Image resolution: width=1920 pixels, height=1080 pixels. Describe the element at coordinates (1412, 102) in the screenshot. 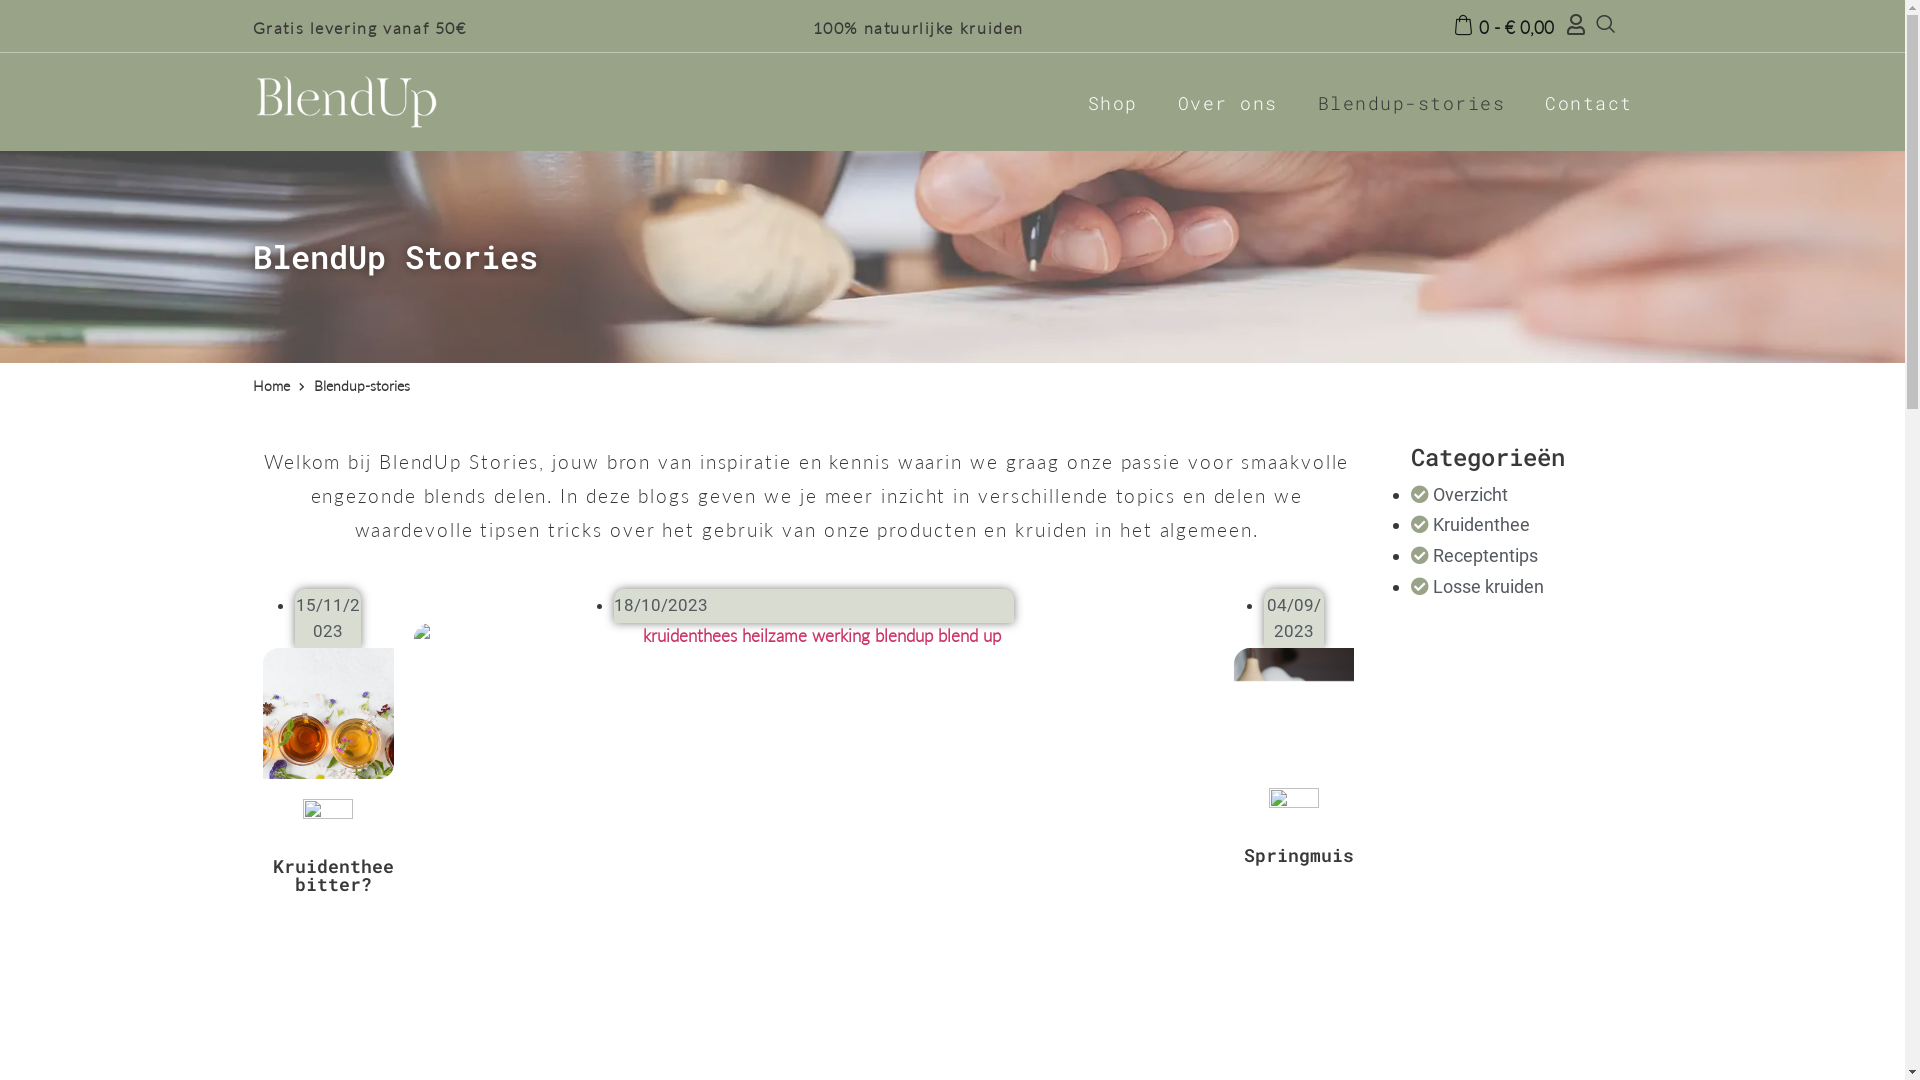

I see `Blendup-stories` at that location.